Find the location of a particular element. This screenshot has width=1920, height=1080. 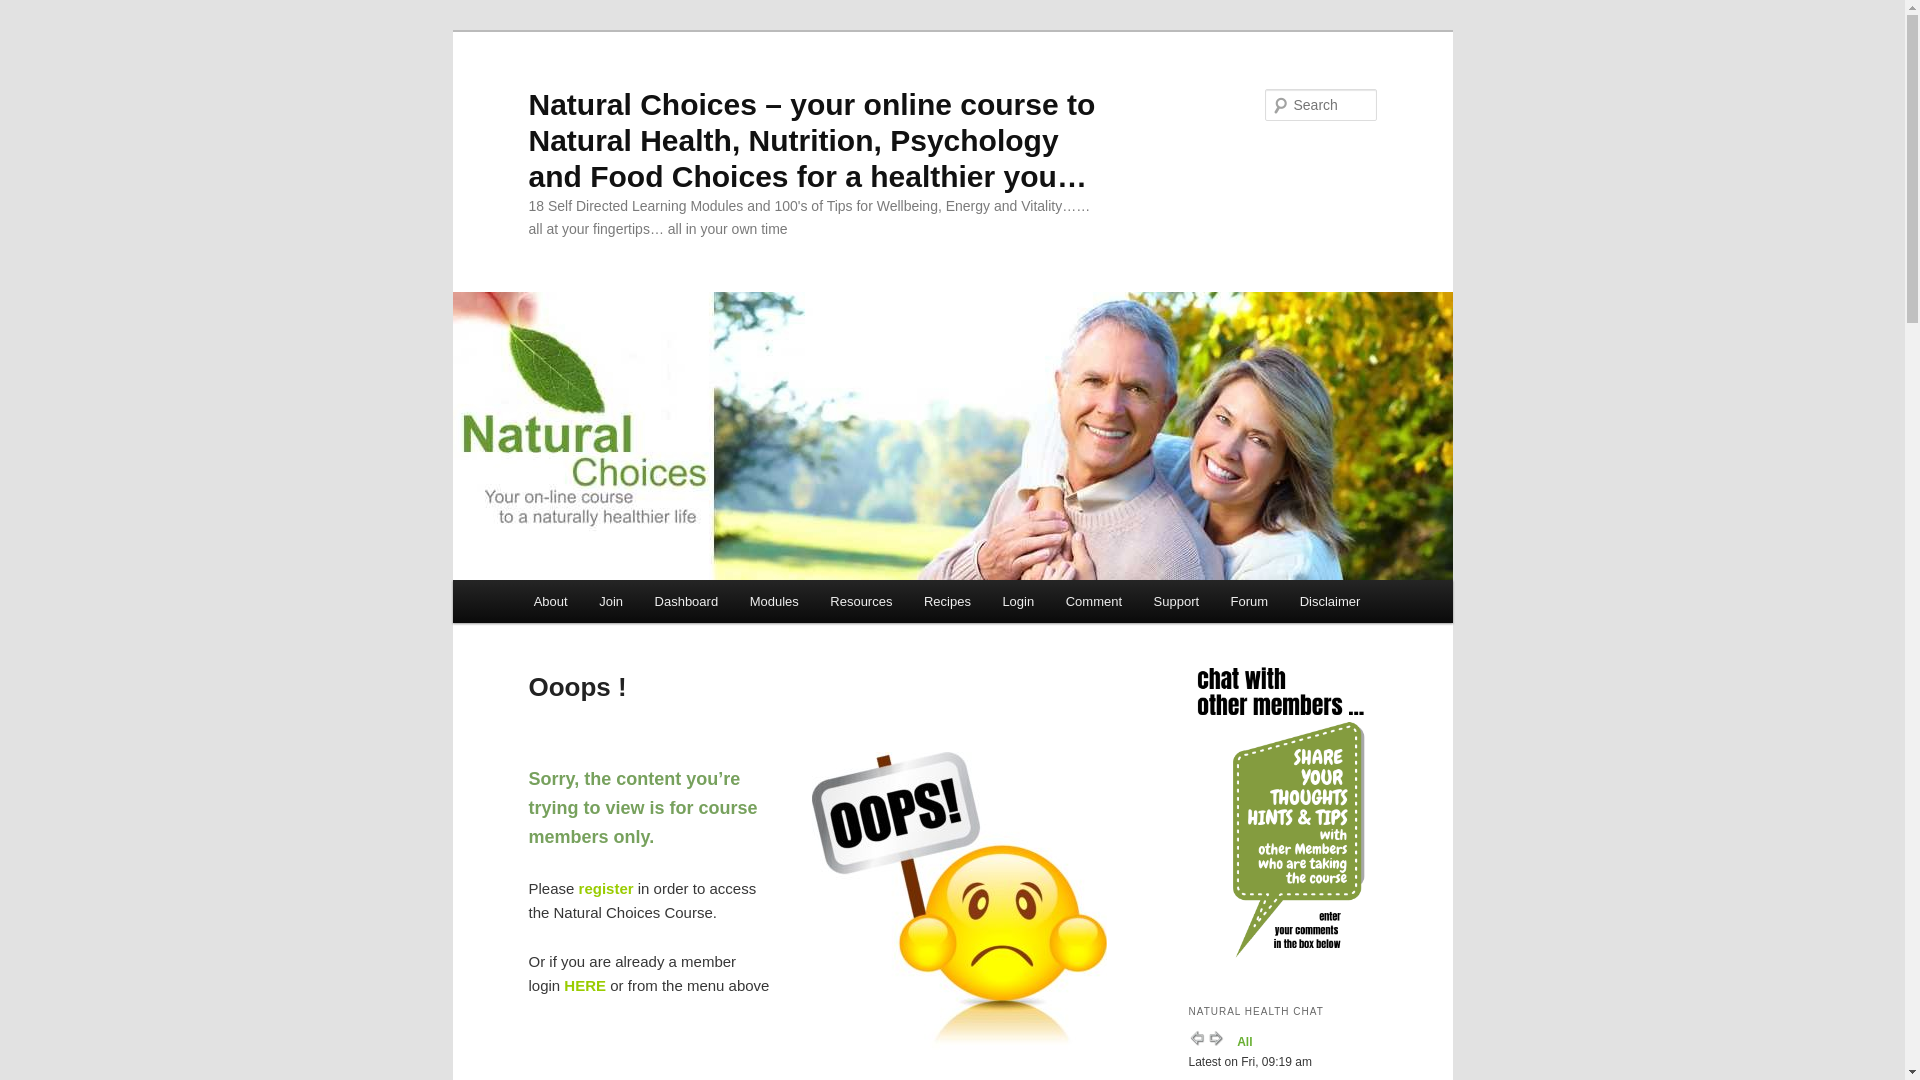

Resources is located at coordinates (862, 602).